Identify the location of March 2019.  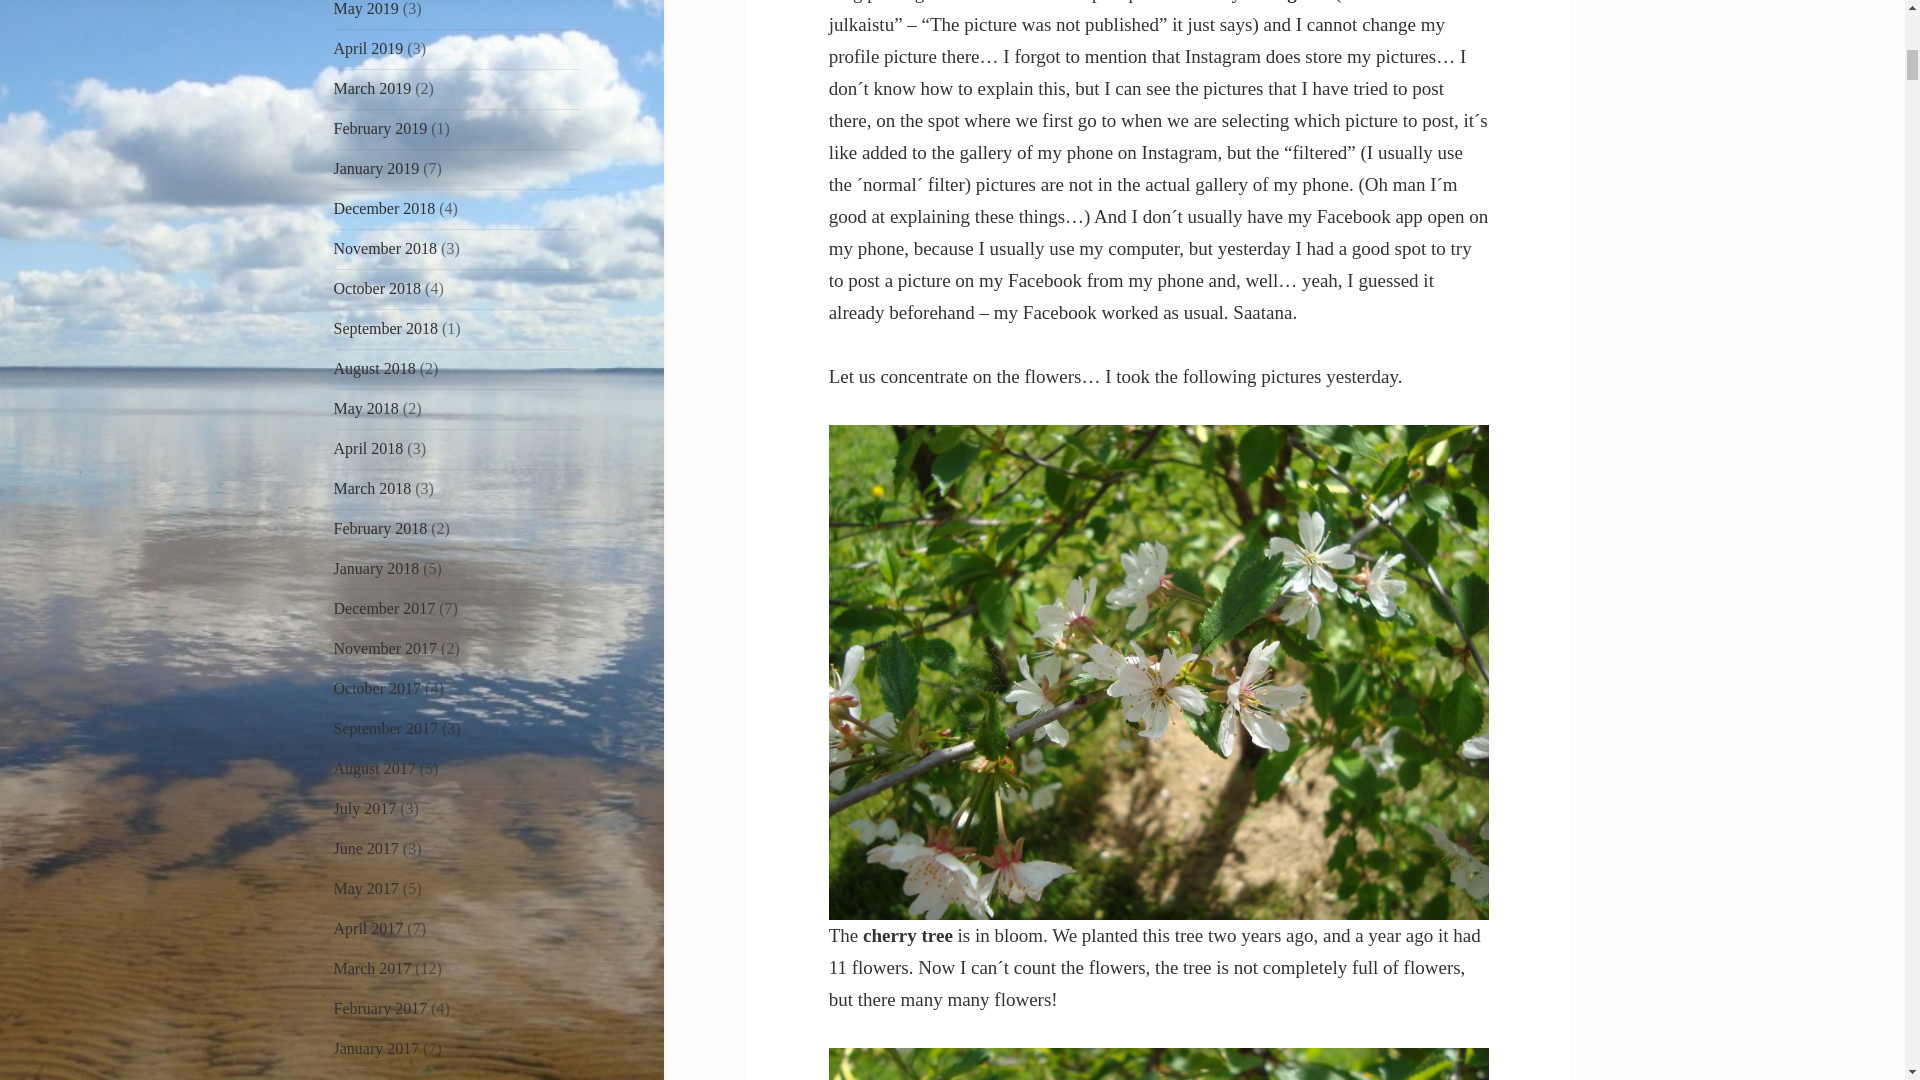
(373, 88).